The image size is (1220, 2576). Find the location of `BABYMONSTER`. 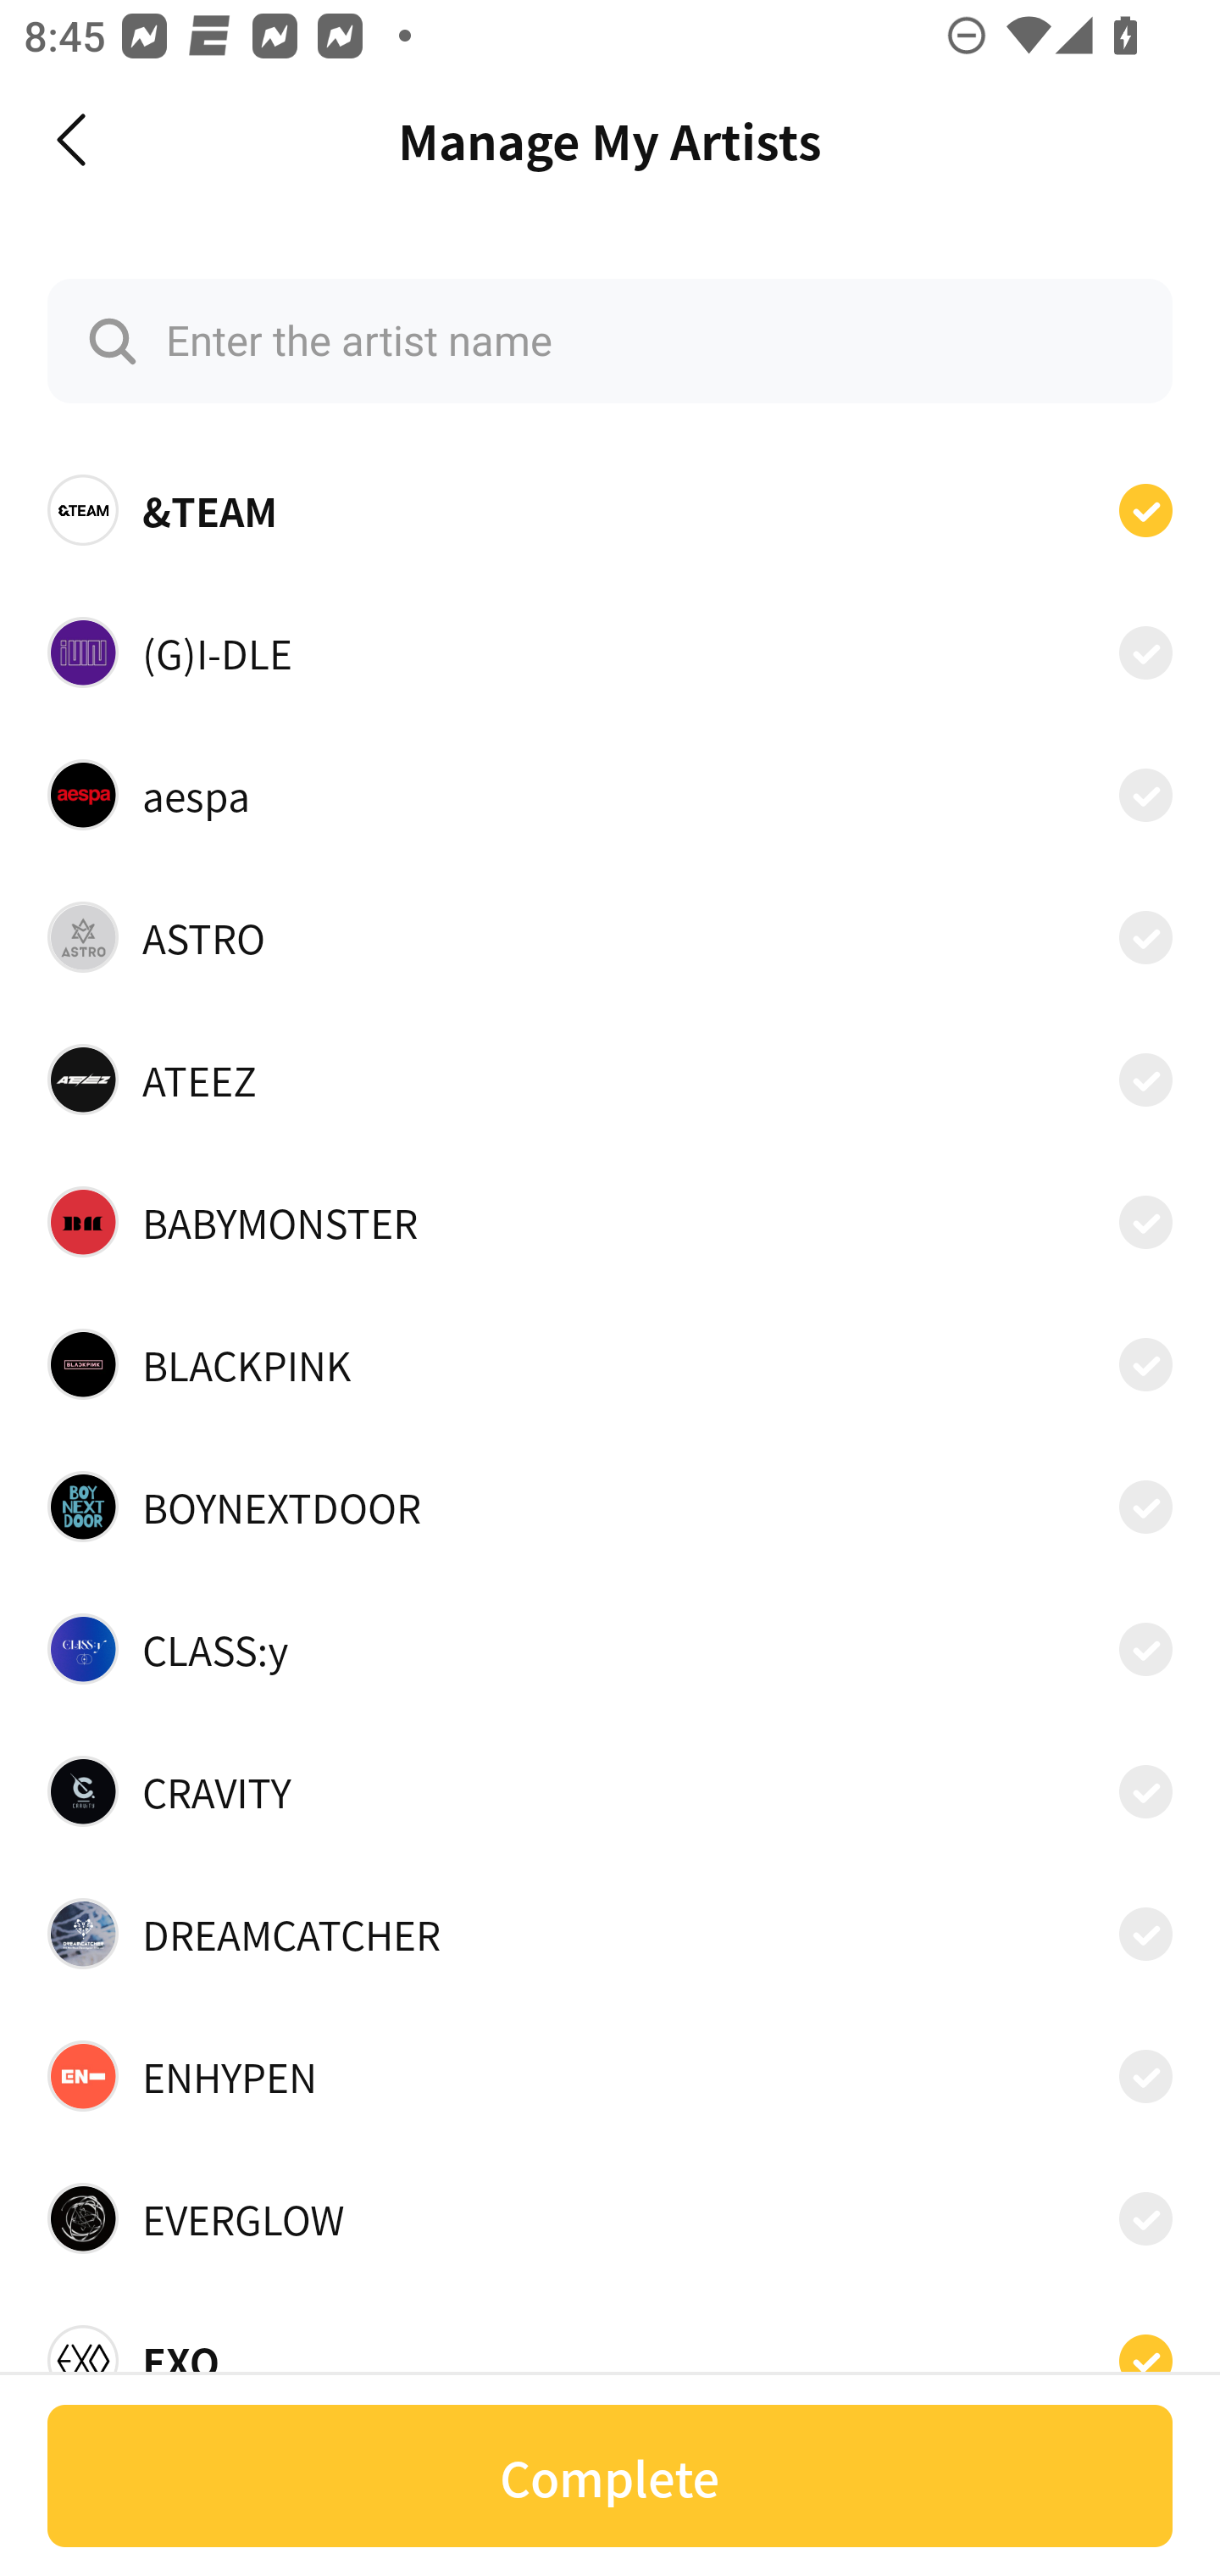

BABYMONSTER is located at coordinates (610, 1222).